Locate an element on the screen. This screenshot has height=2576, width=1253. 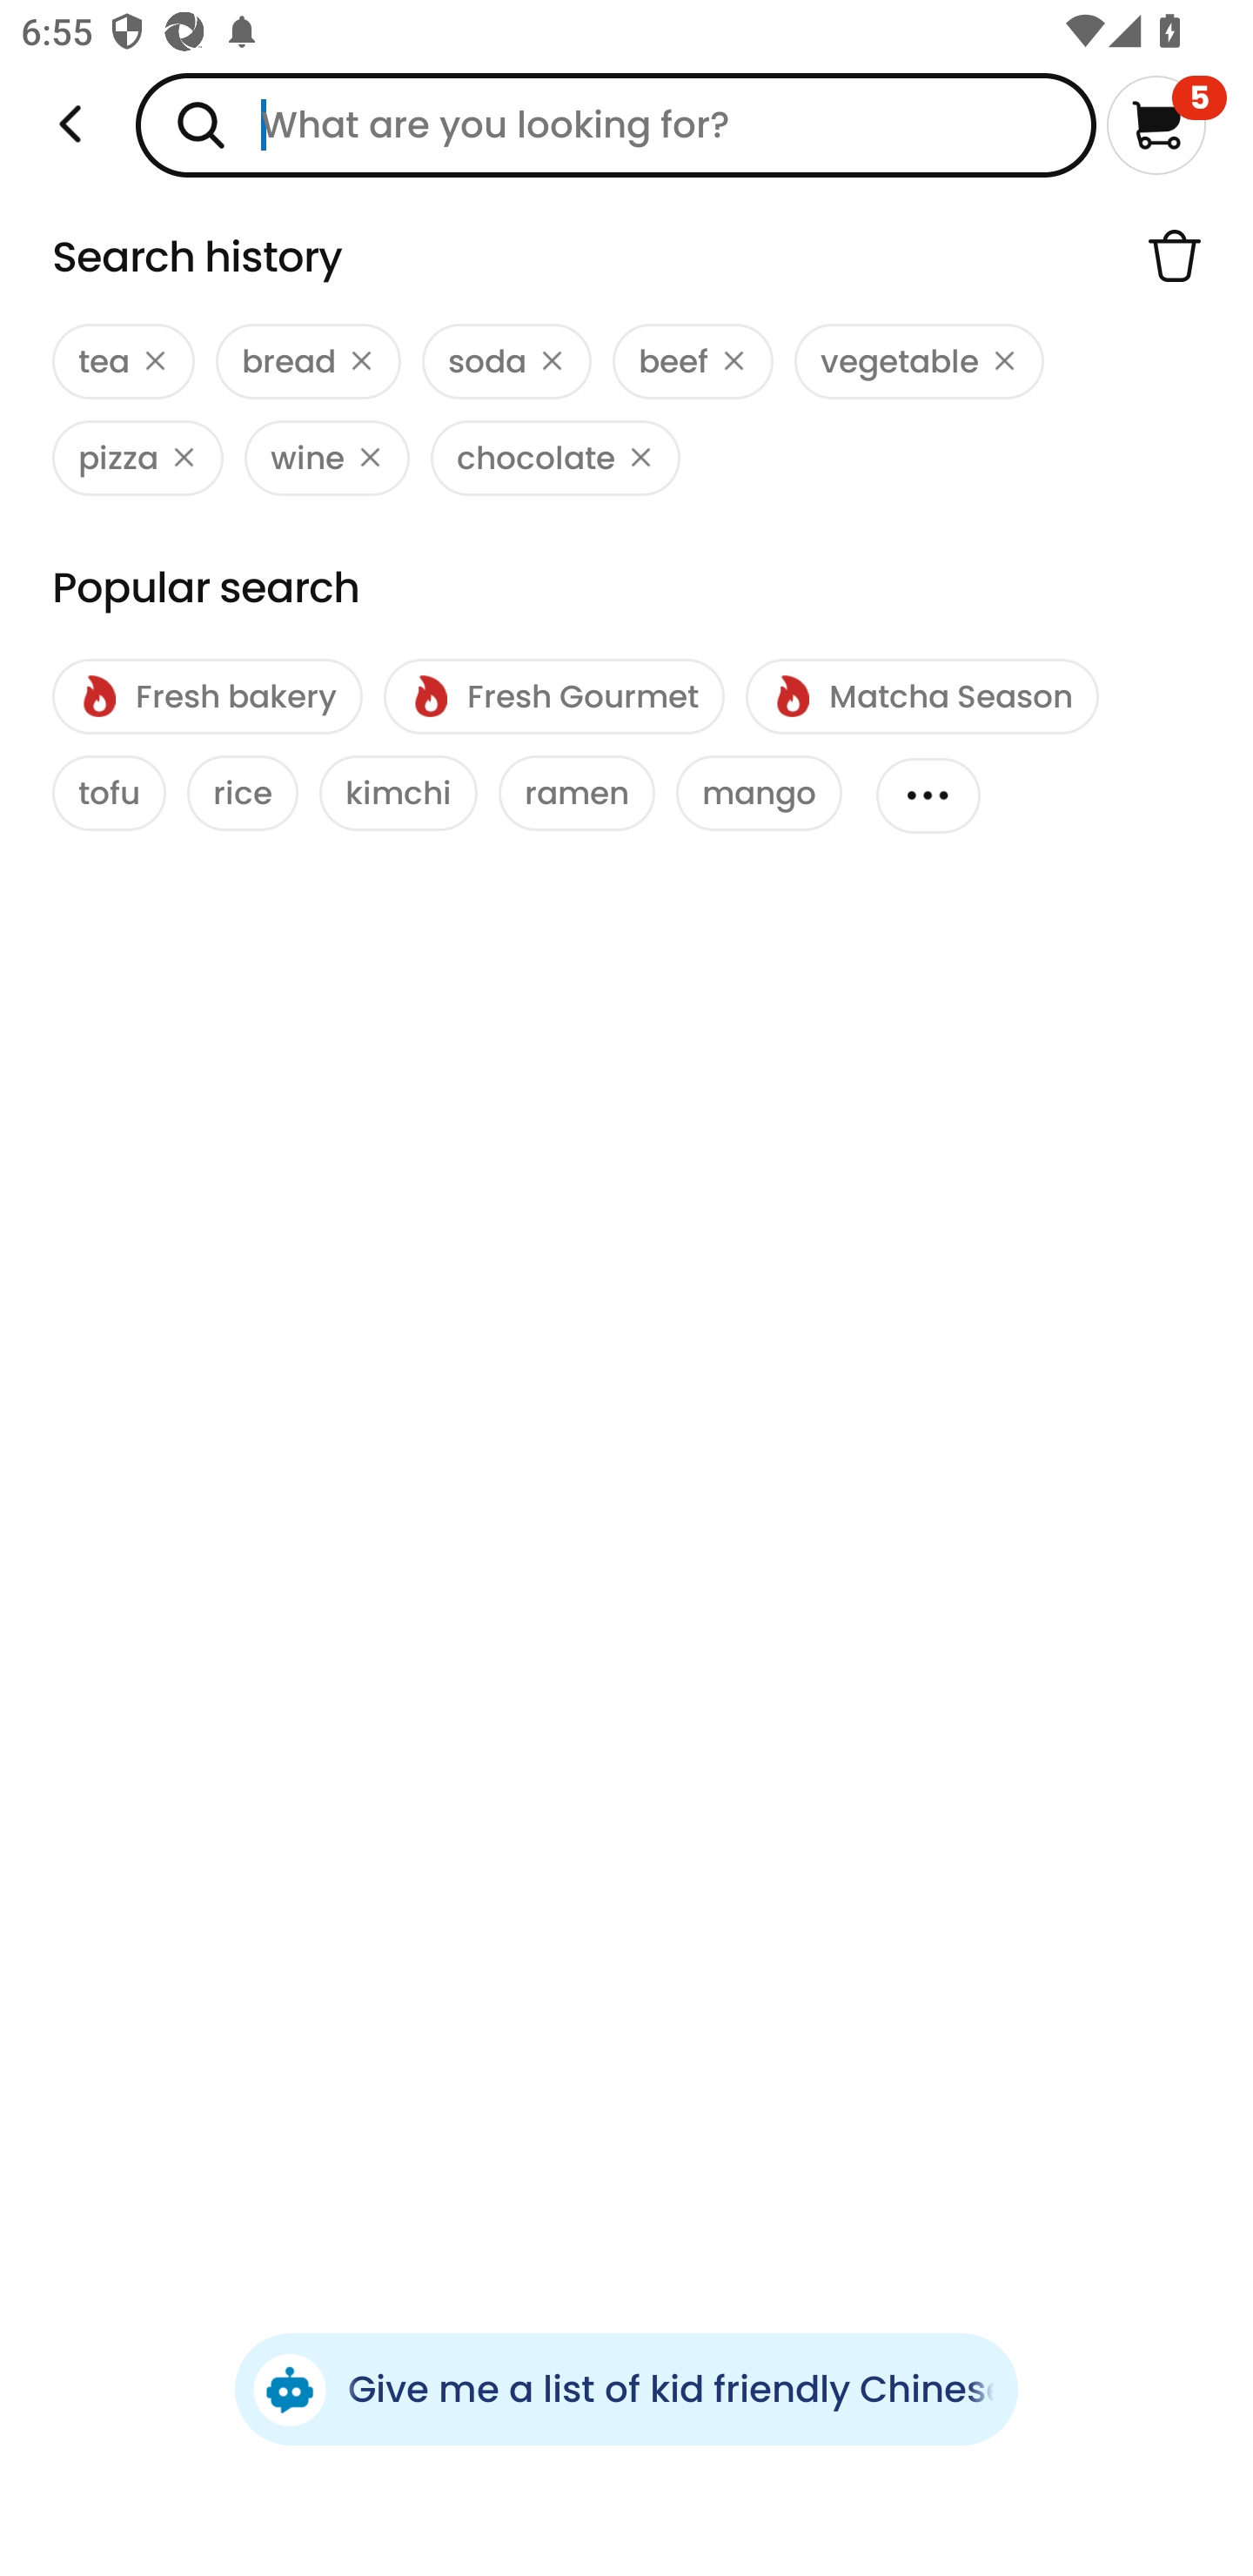
bread is located at coordinates (308, 361).